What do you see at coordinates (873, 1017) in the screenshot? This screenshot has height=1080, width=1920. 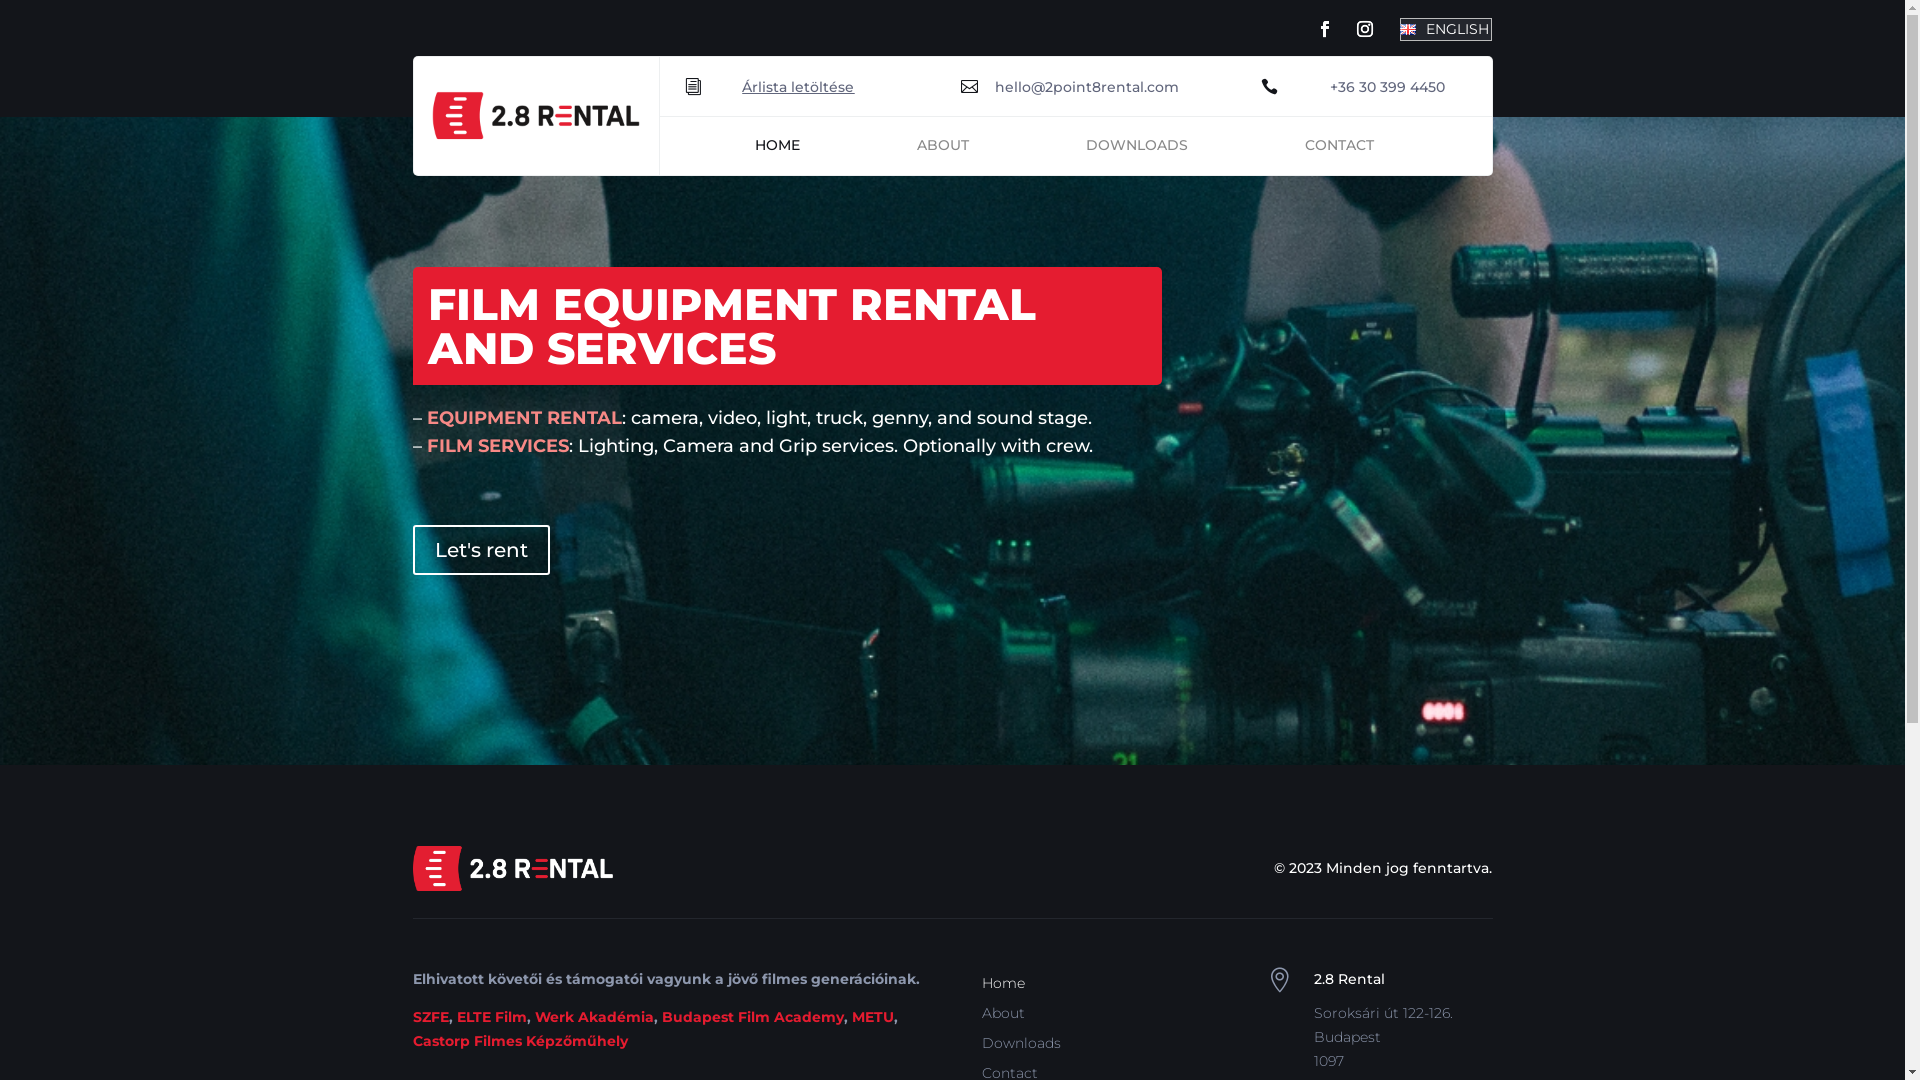 I see `METU` at bounding box center [873, 1017].